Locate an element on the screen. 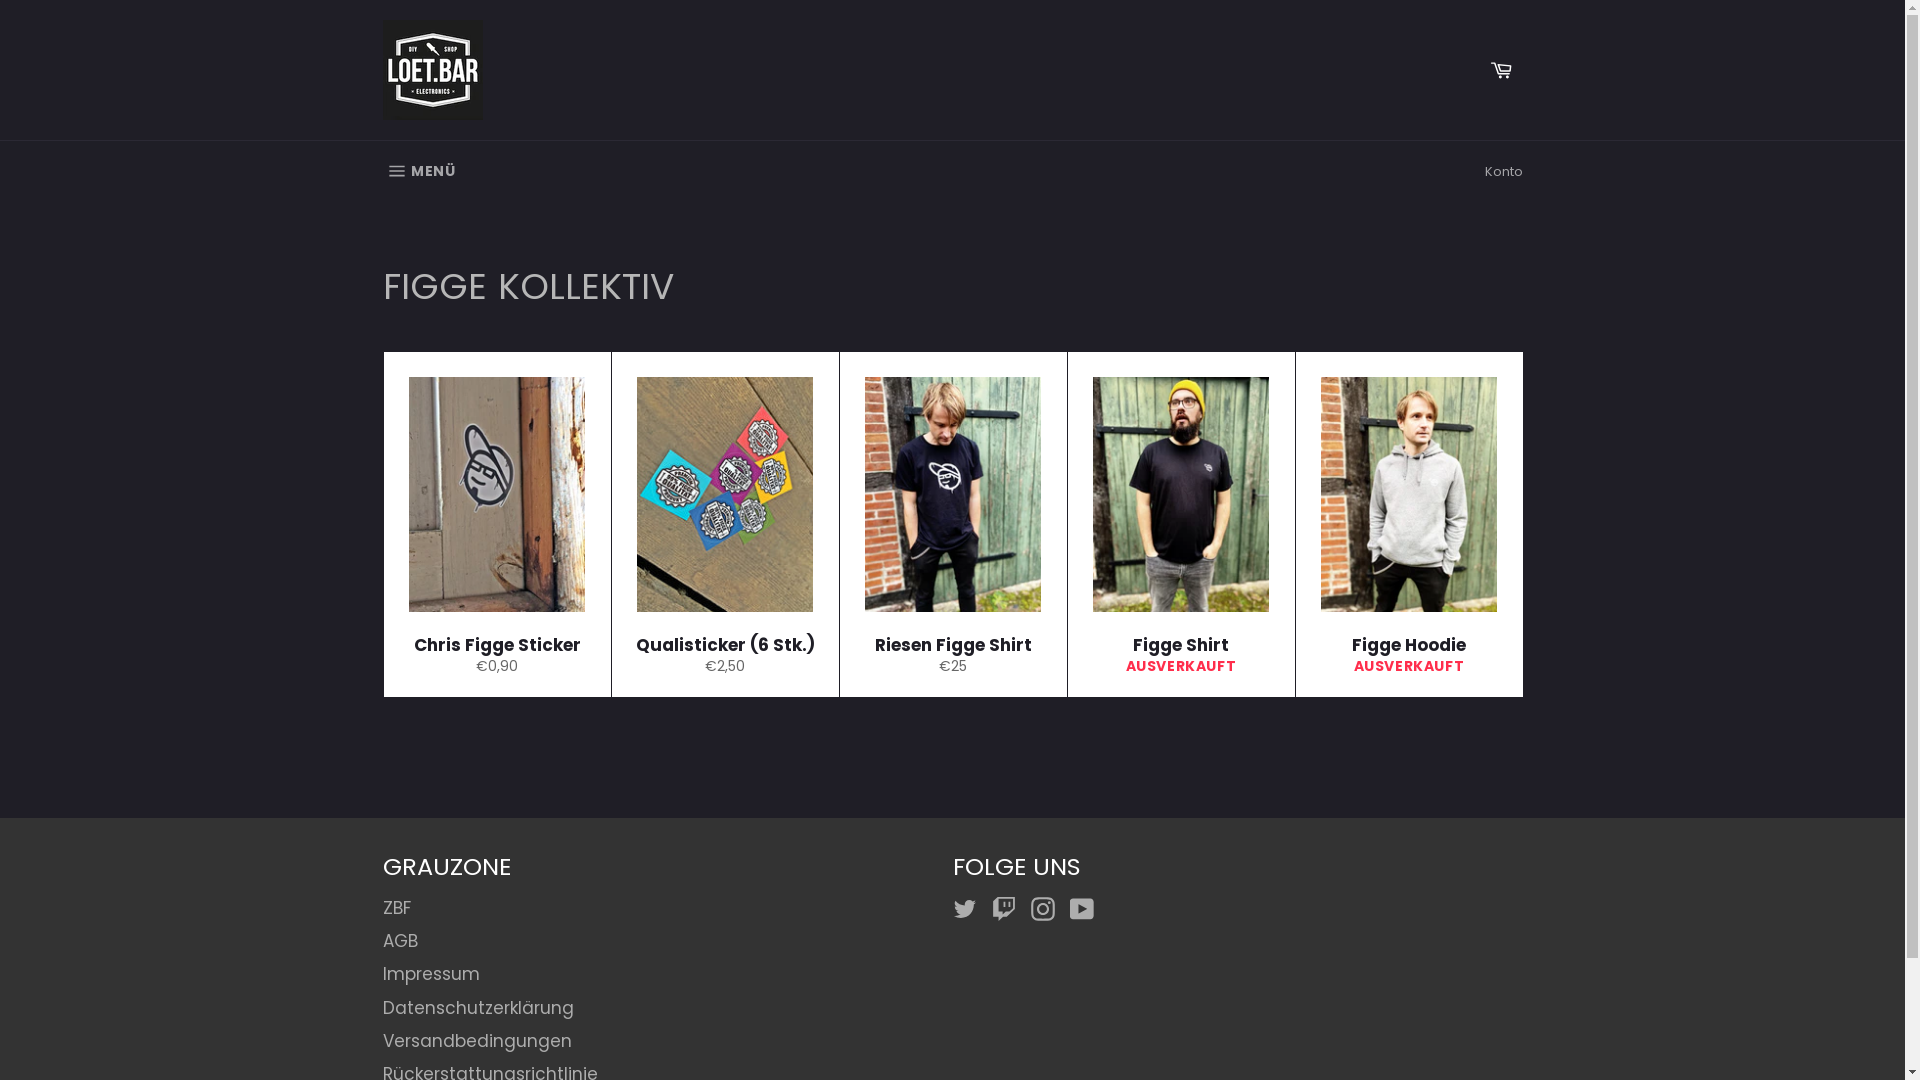 The width and height of the screenshot is (1920, 1080). ZBF is located at coordinates (396, 908).